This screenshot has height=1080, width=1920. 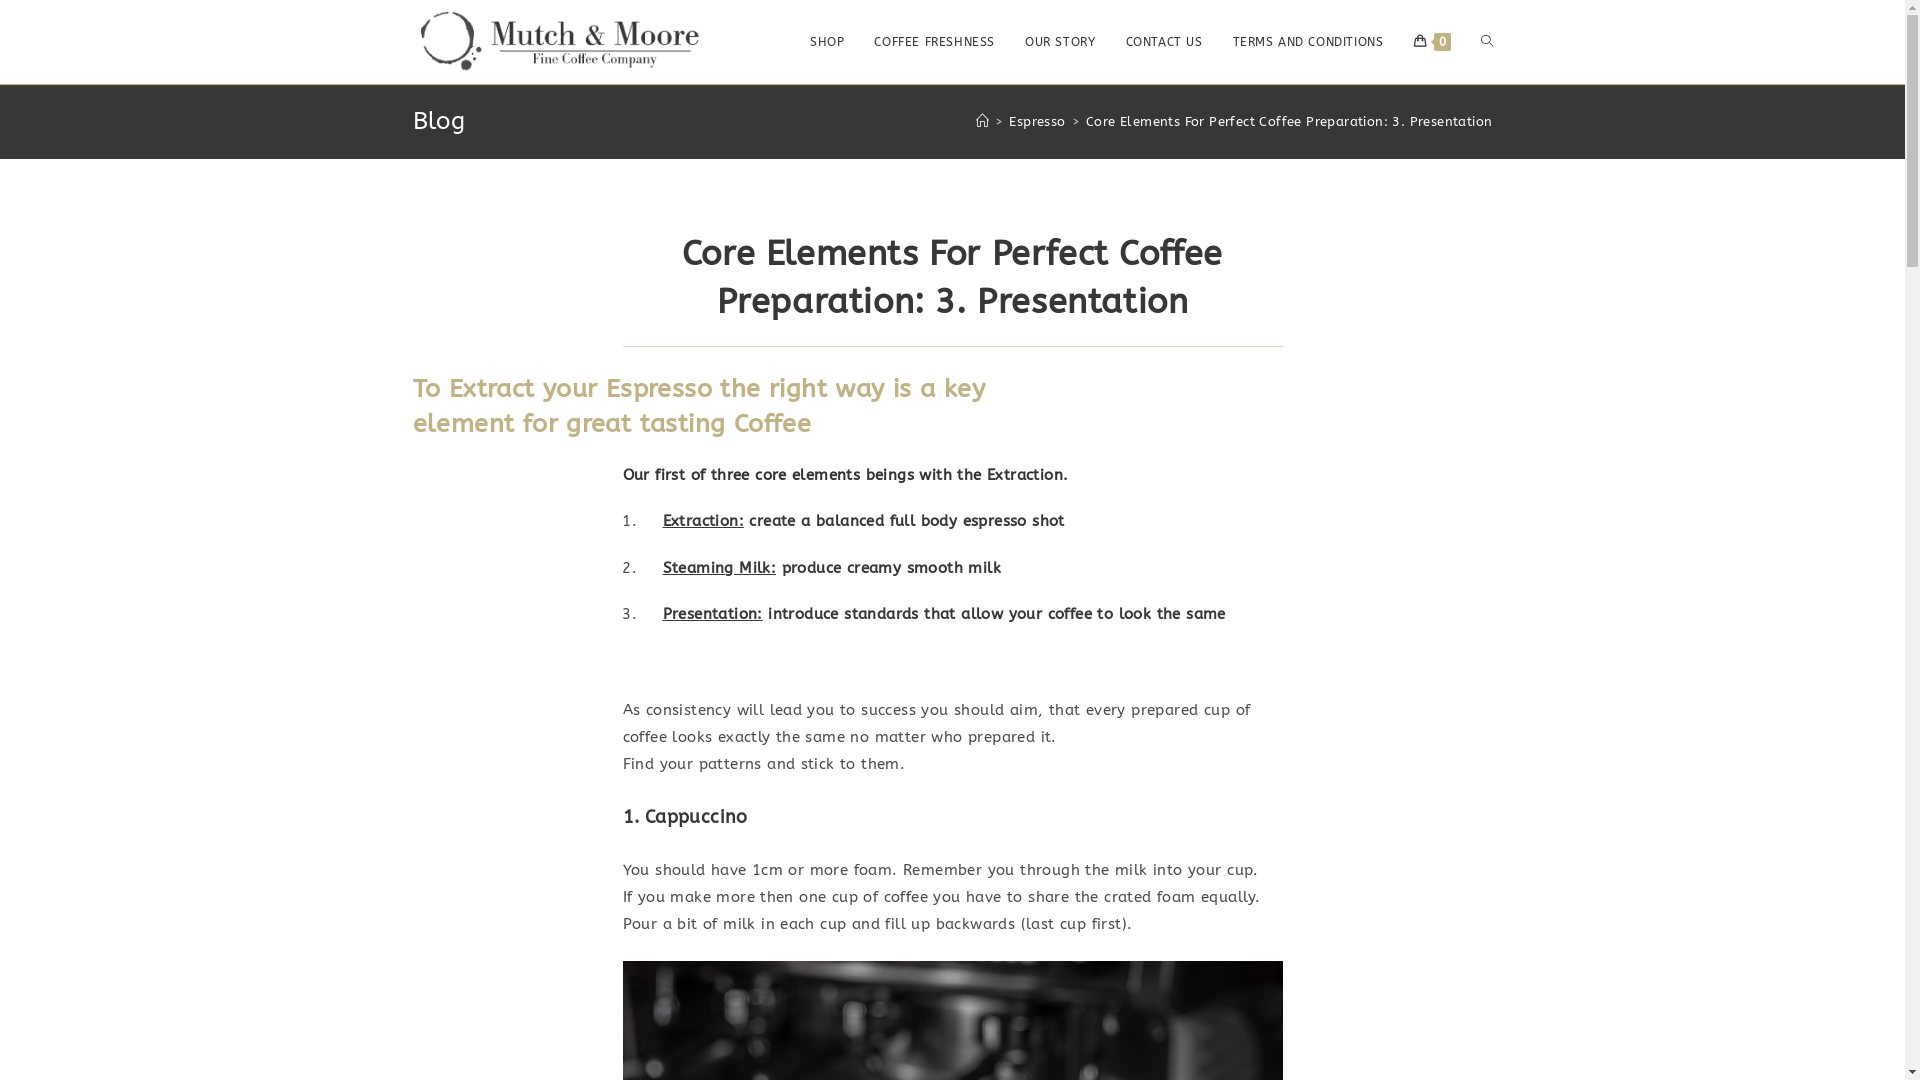 I want to click on Espresso, so click(x=1037, y=122).